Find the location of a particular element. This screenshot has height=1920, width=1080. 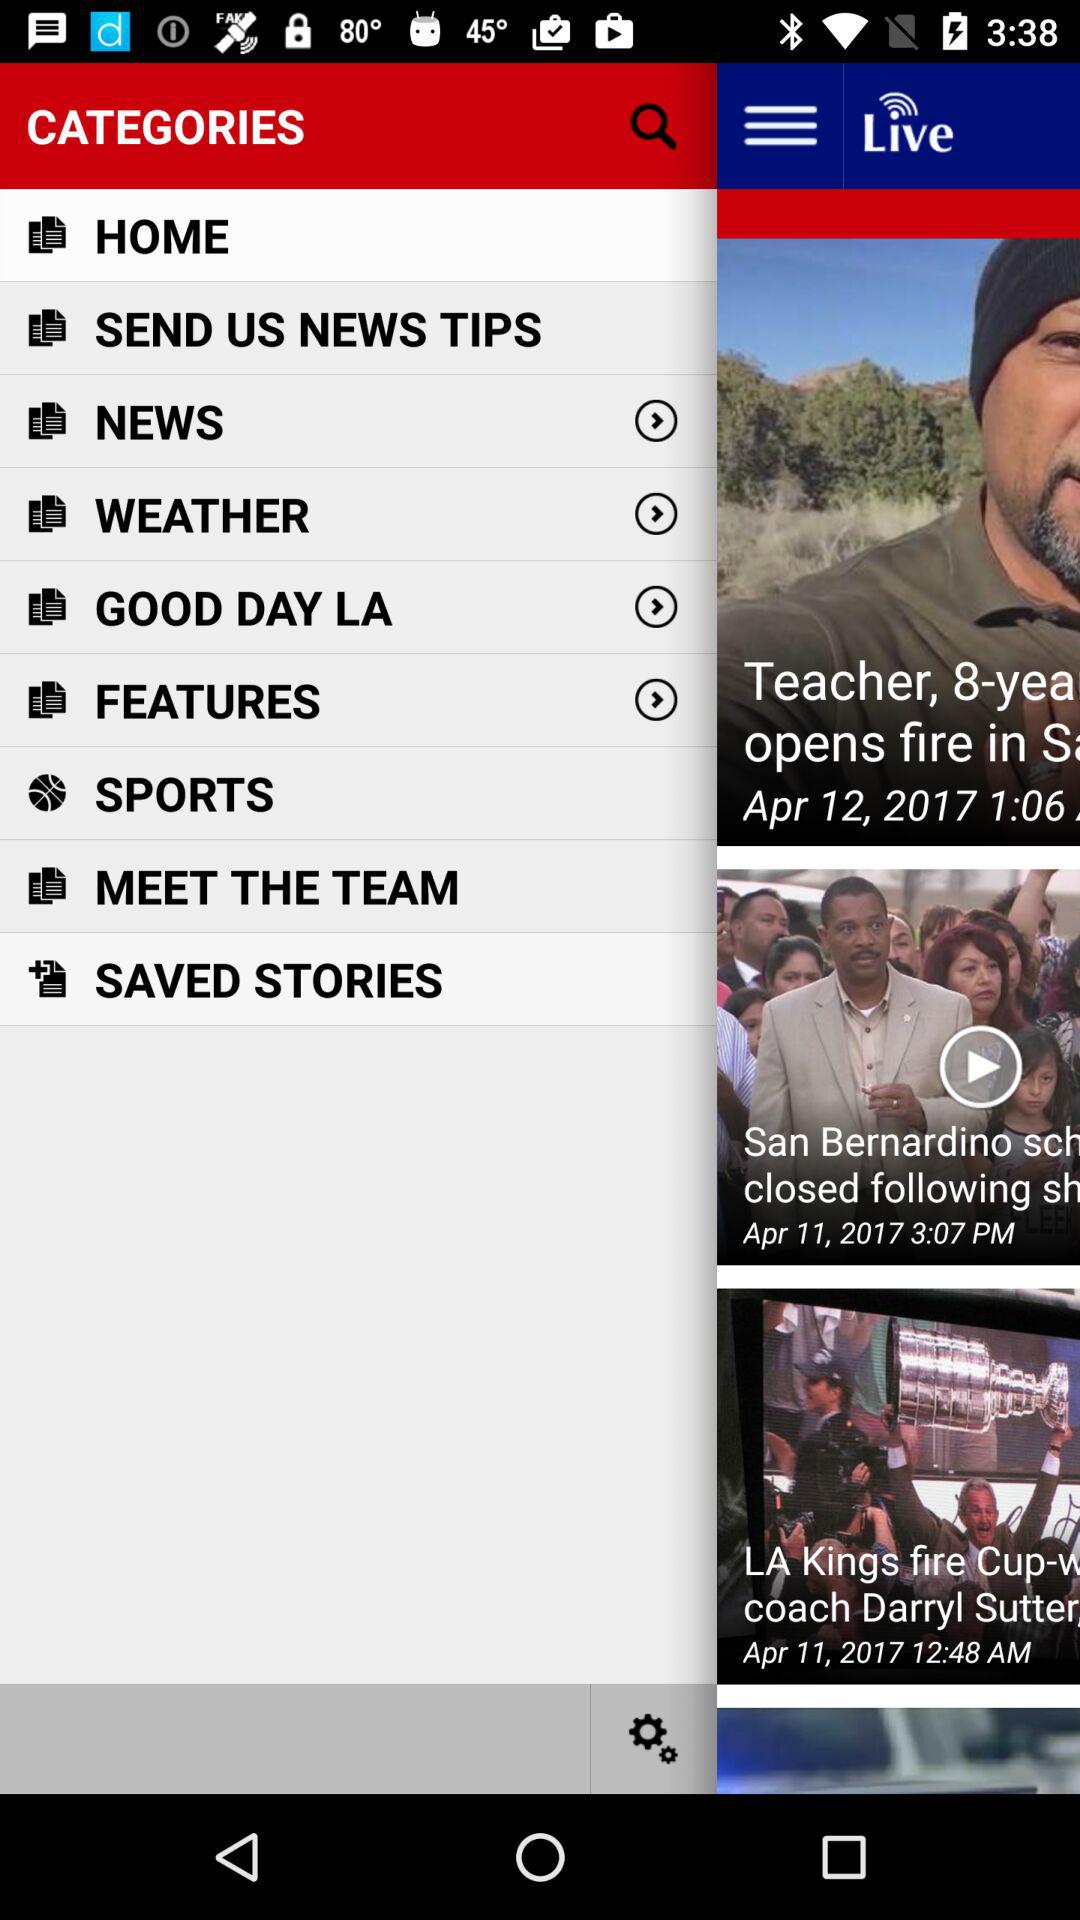

open settings is located at coordinates (654, 1738).